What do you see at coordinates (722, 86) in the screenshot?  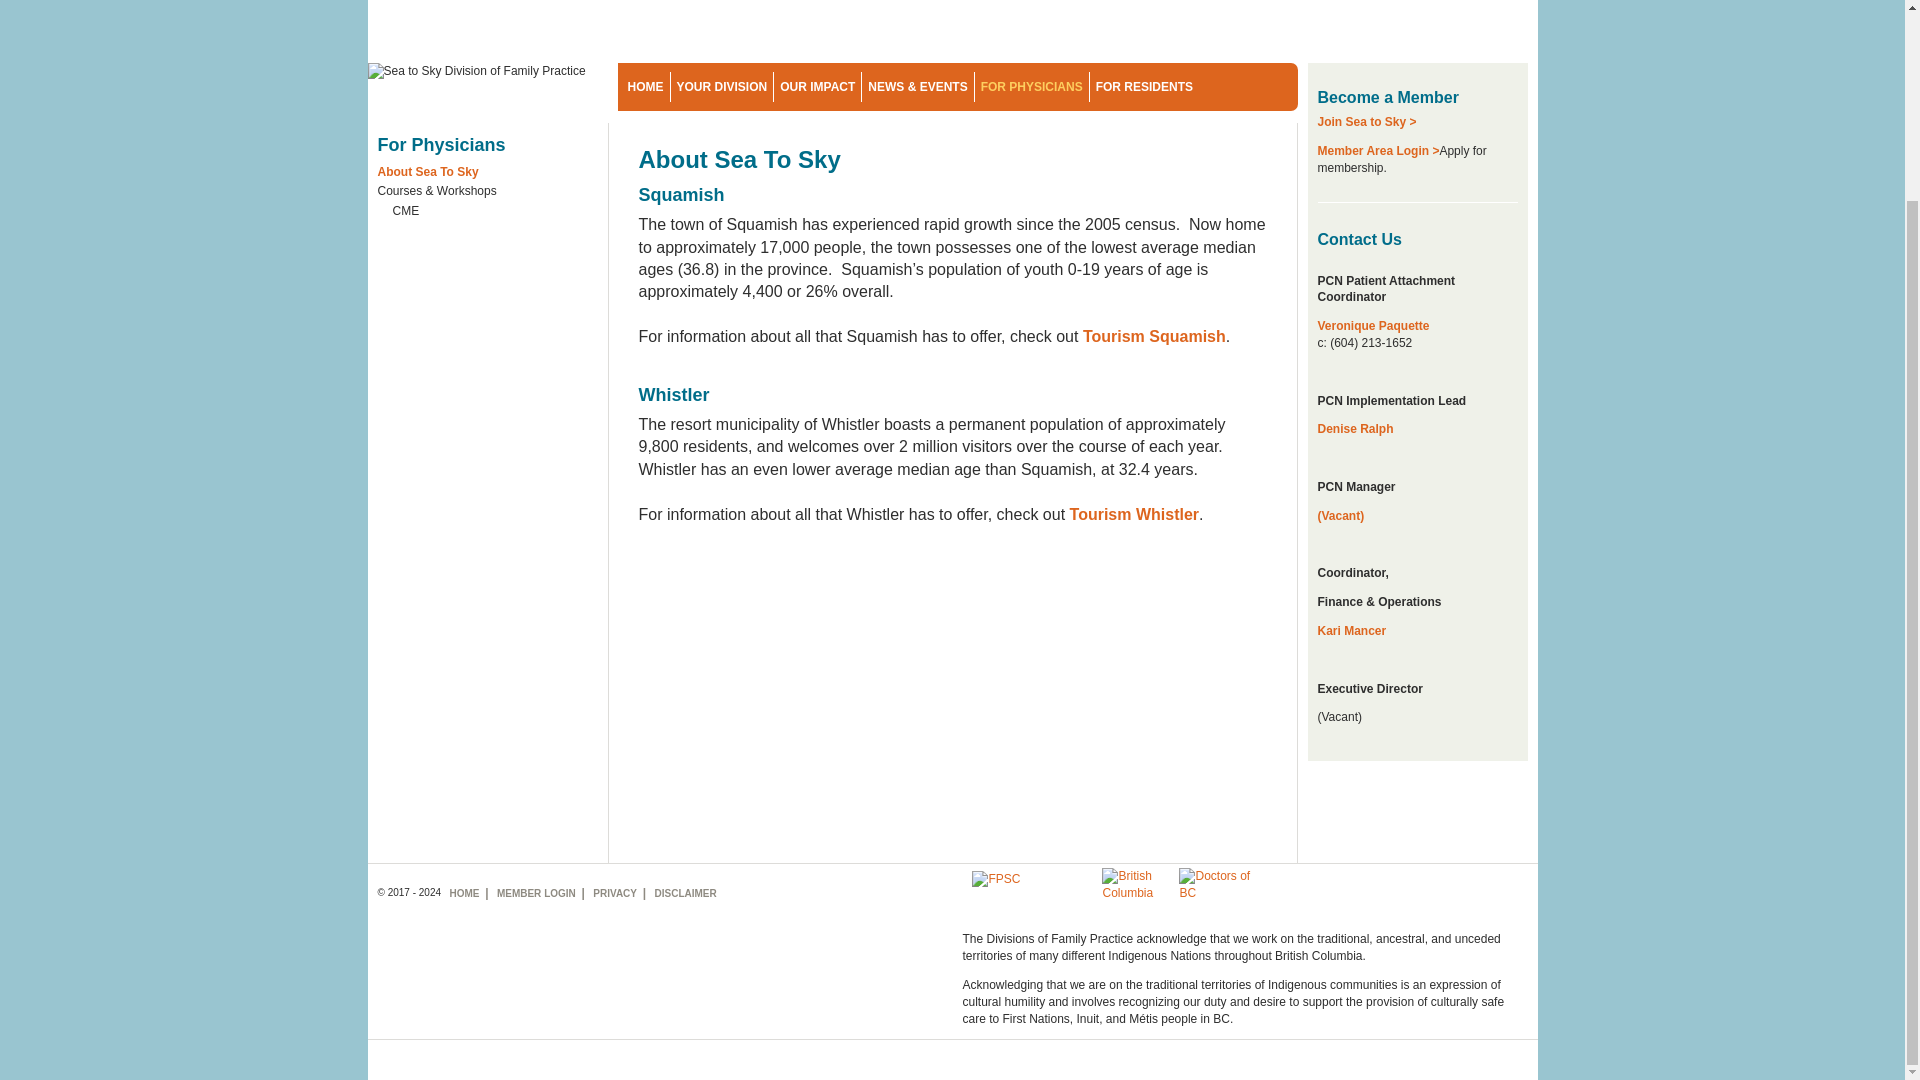 I see `YOUR DIVISION` at bounding box center [722, 86].